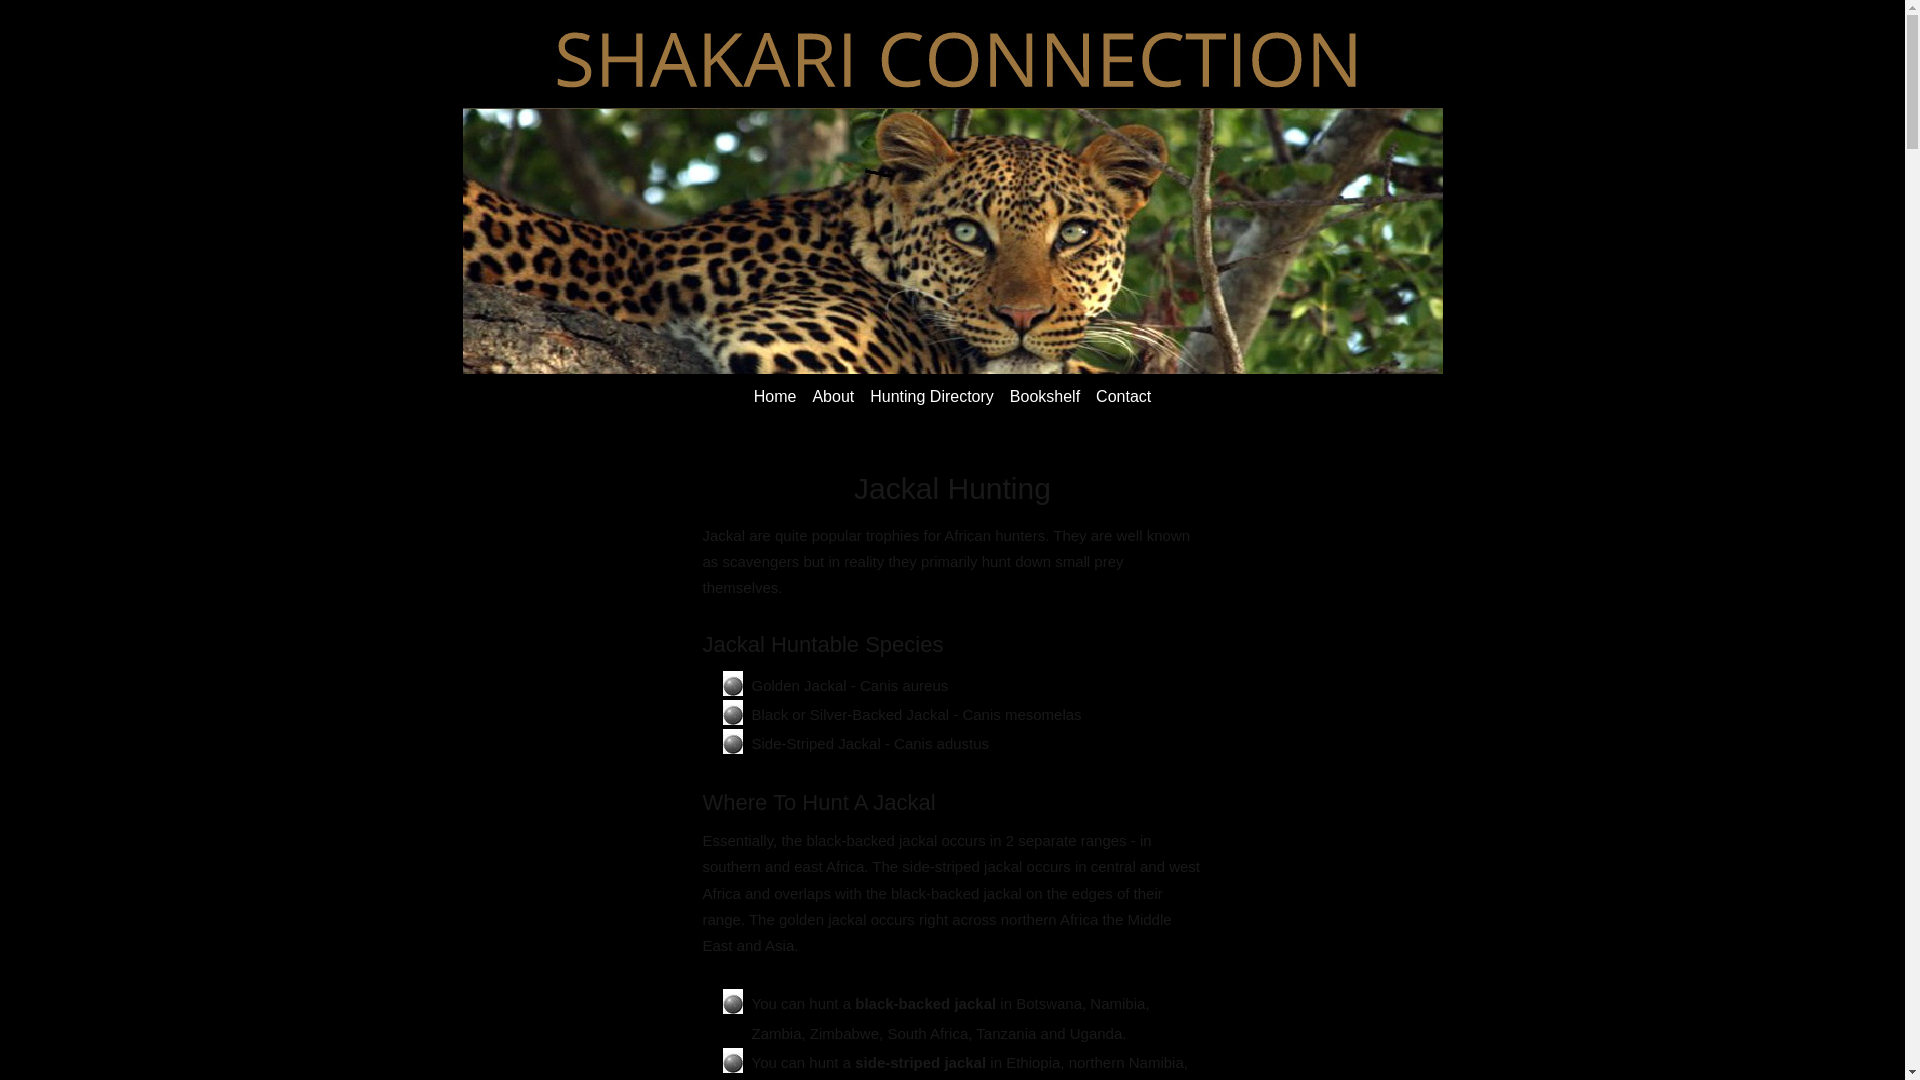  Describe the element at coordinates (1124, 396) in the screenshot. I see `Contact` at that location.